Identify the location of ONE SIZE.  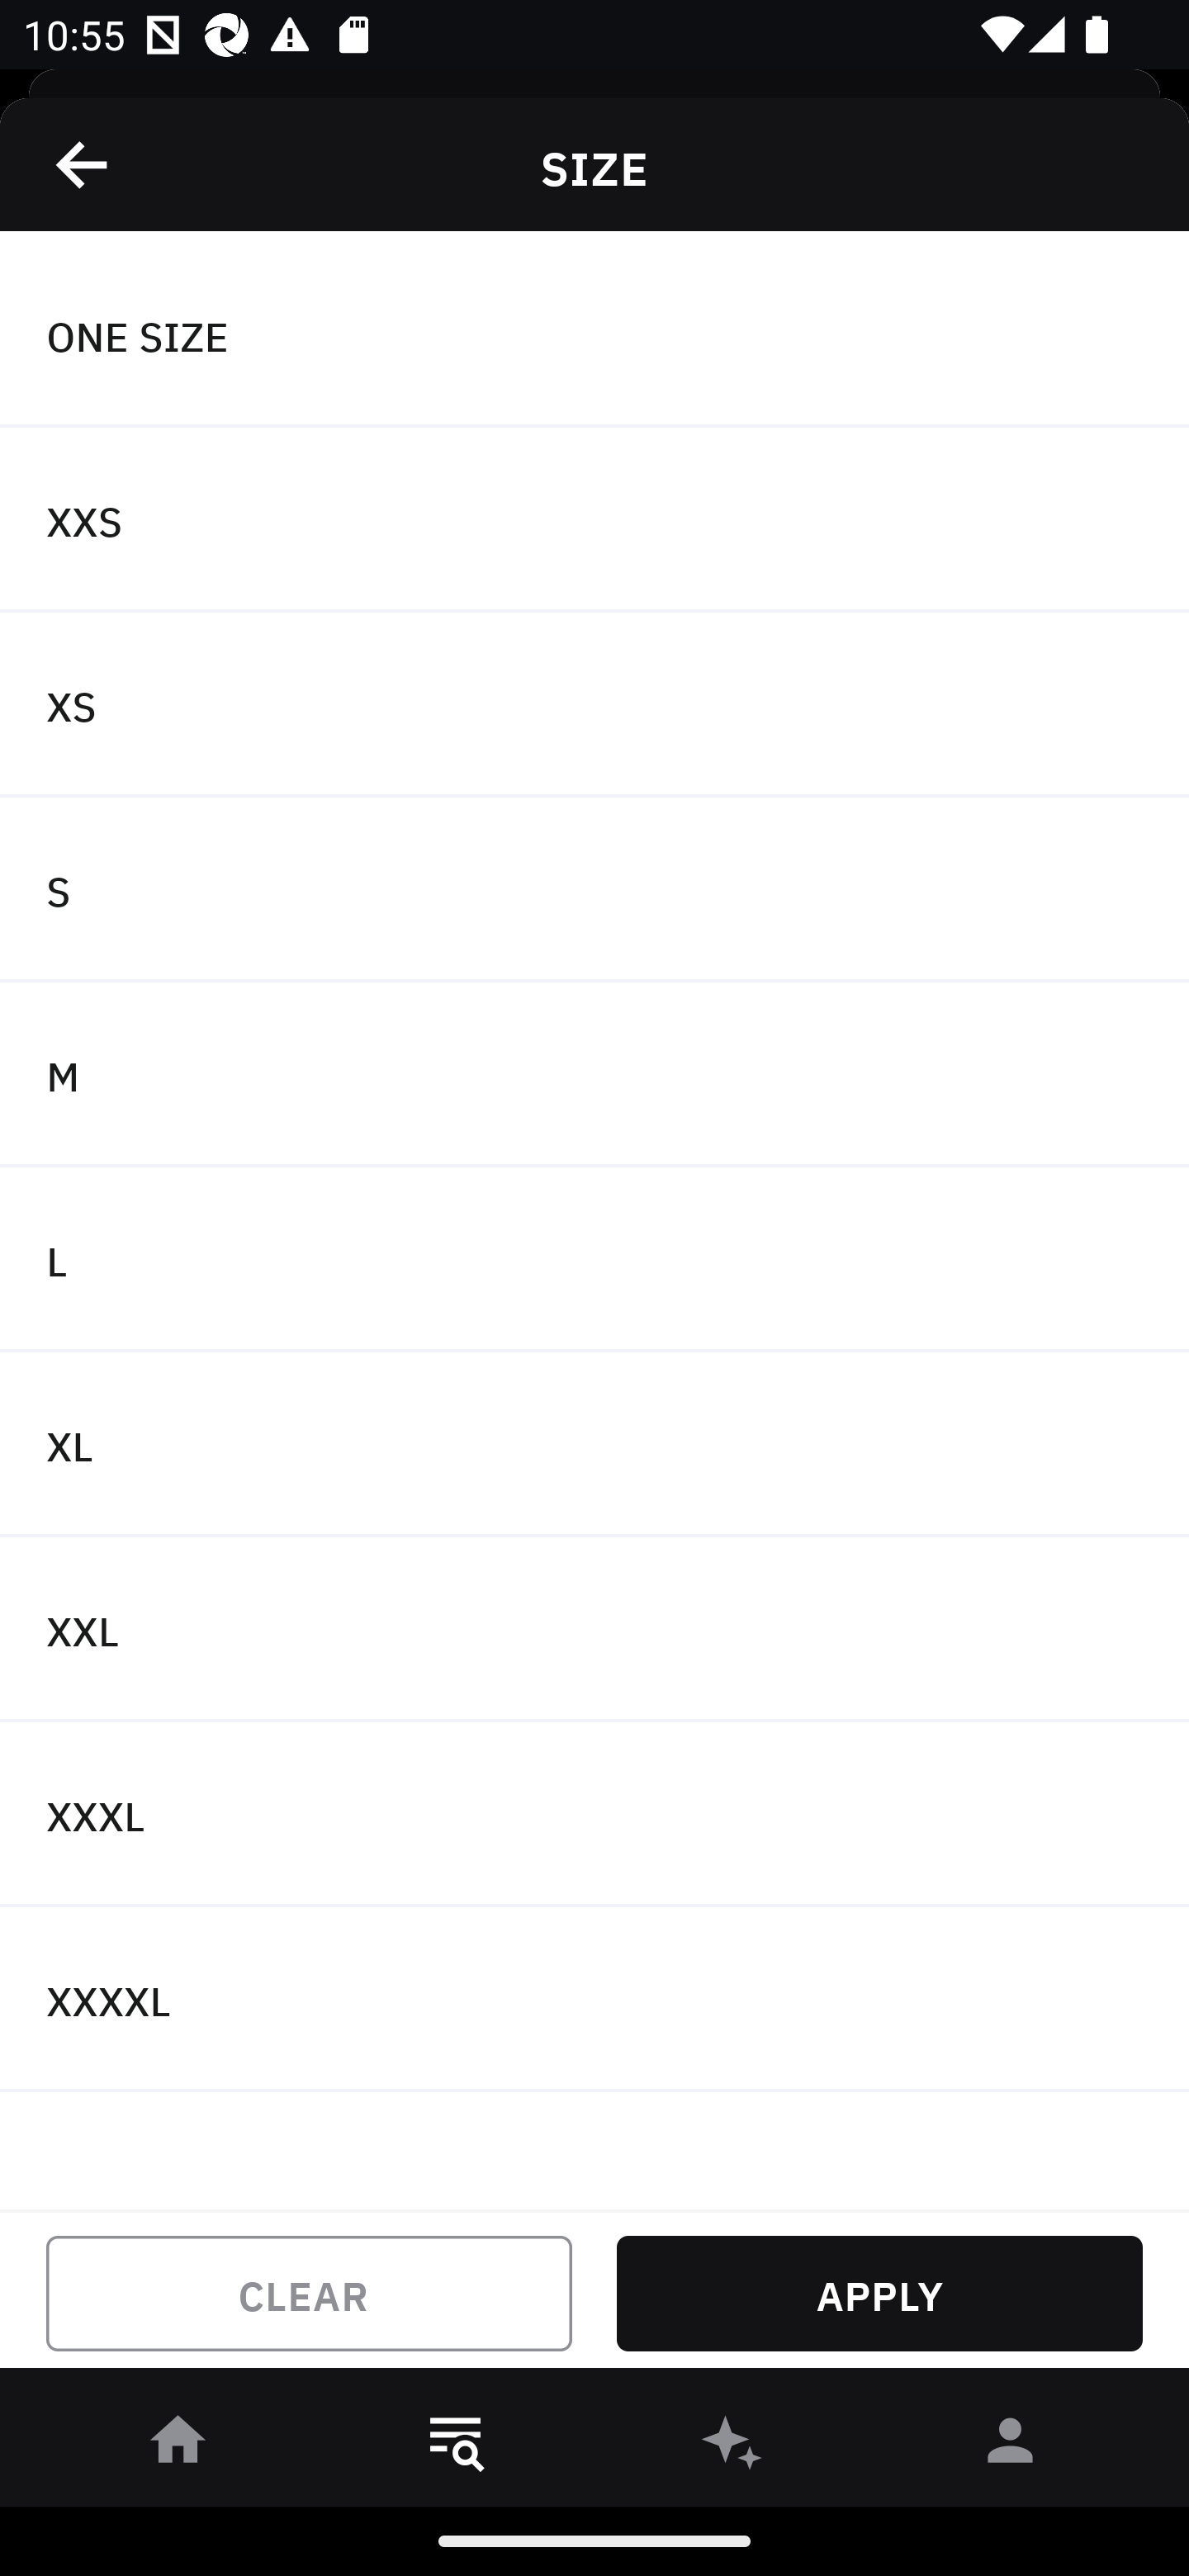
(594, 334).